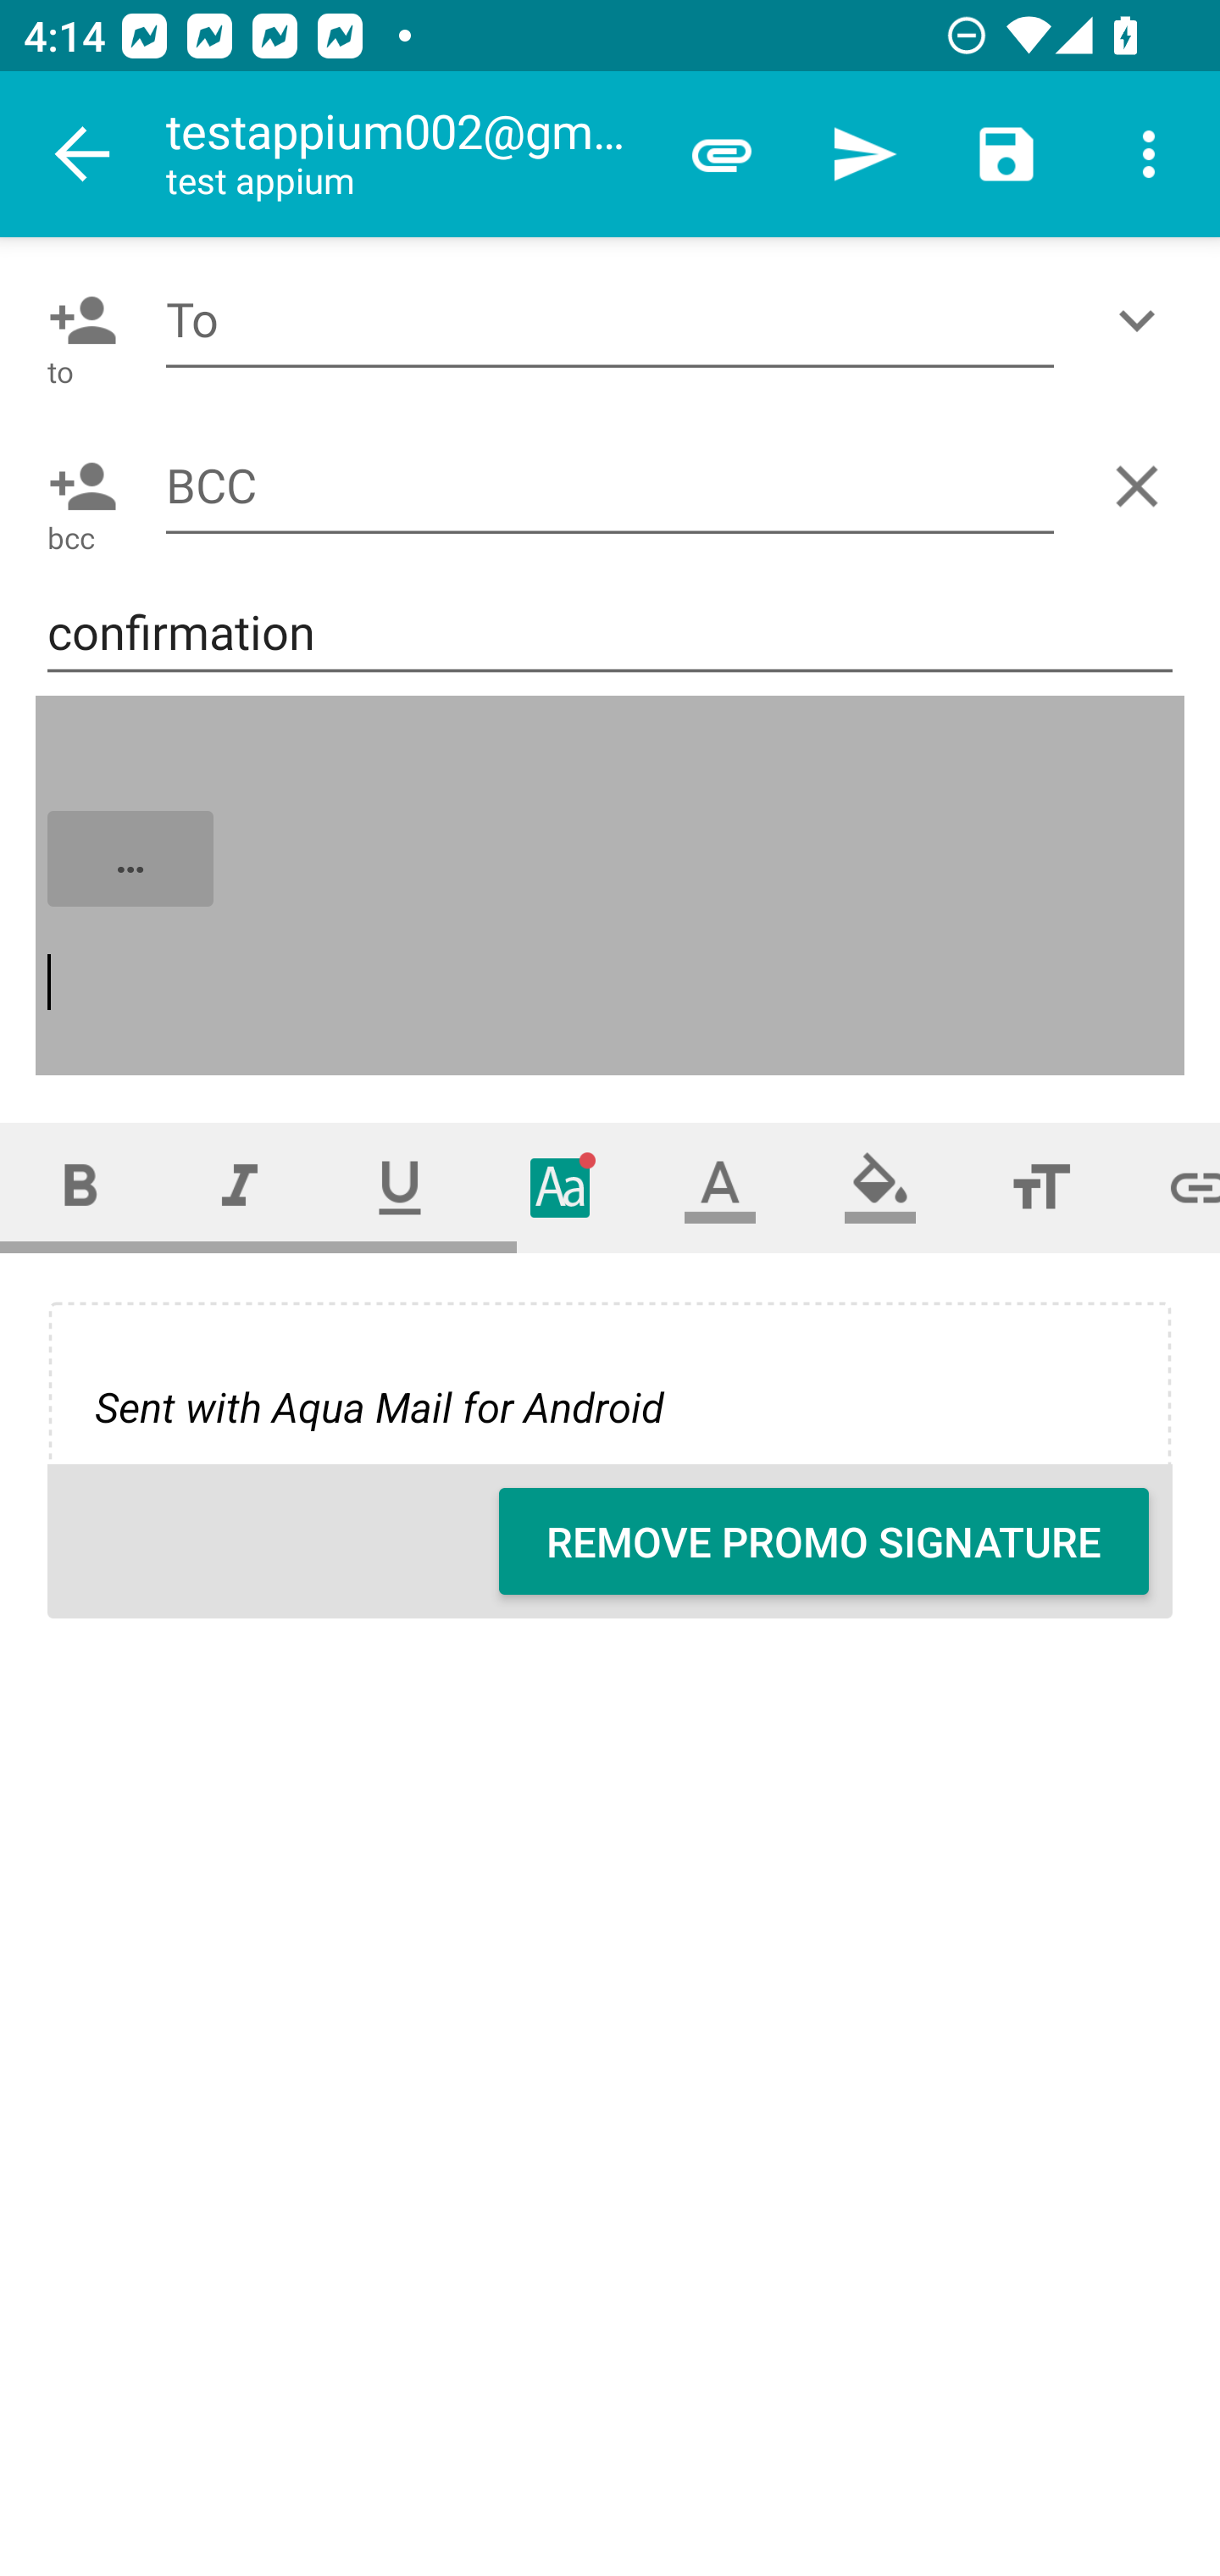  I want to click on Italic, so click(239, 1188).